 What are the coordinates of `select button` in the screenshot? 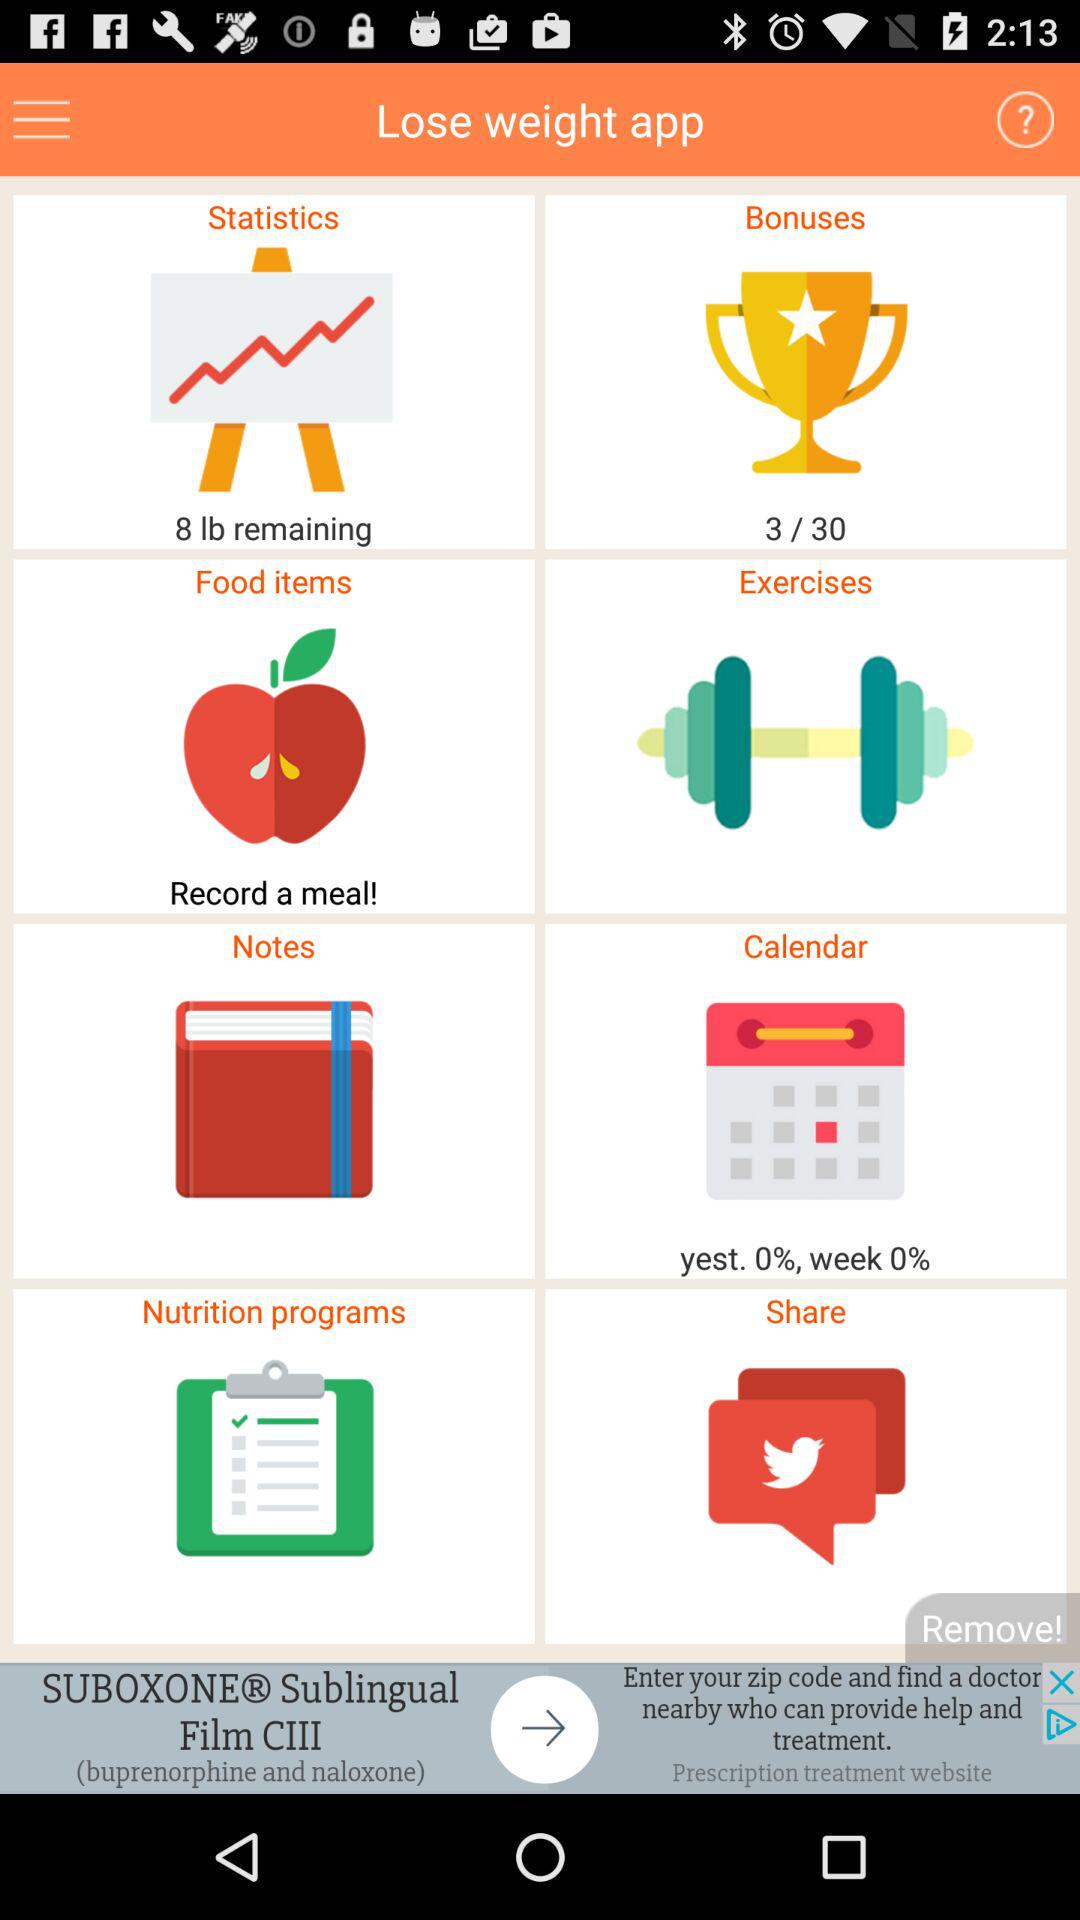 It's located at (1026, 120).